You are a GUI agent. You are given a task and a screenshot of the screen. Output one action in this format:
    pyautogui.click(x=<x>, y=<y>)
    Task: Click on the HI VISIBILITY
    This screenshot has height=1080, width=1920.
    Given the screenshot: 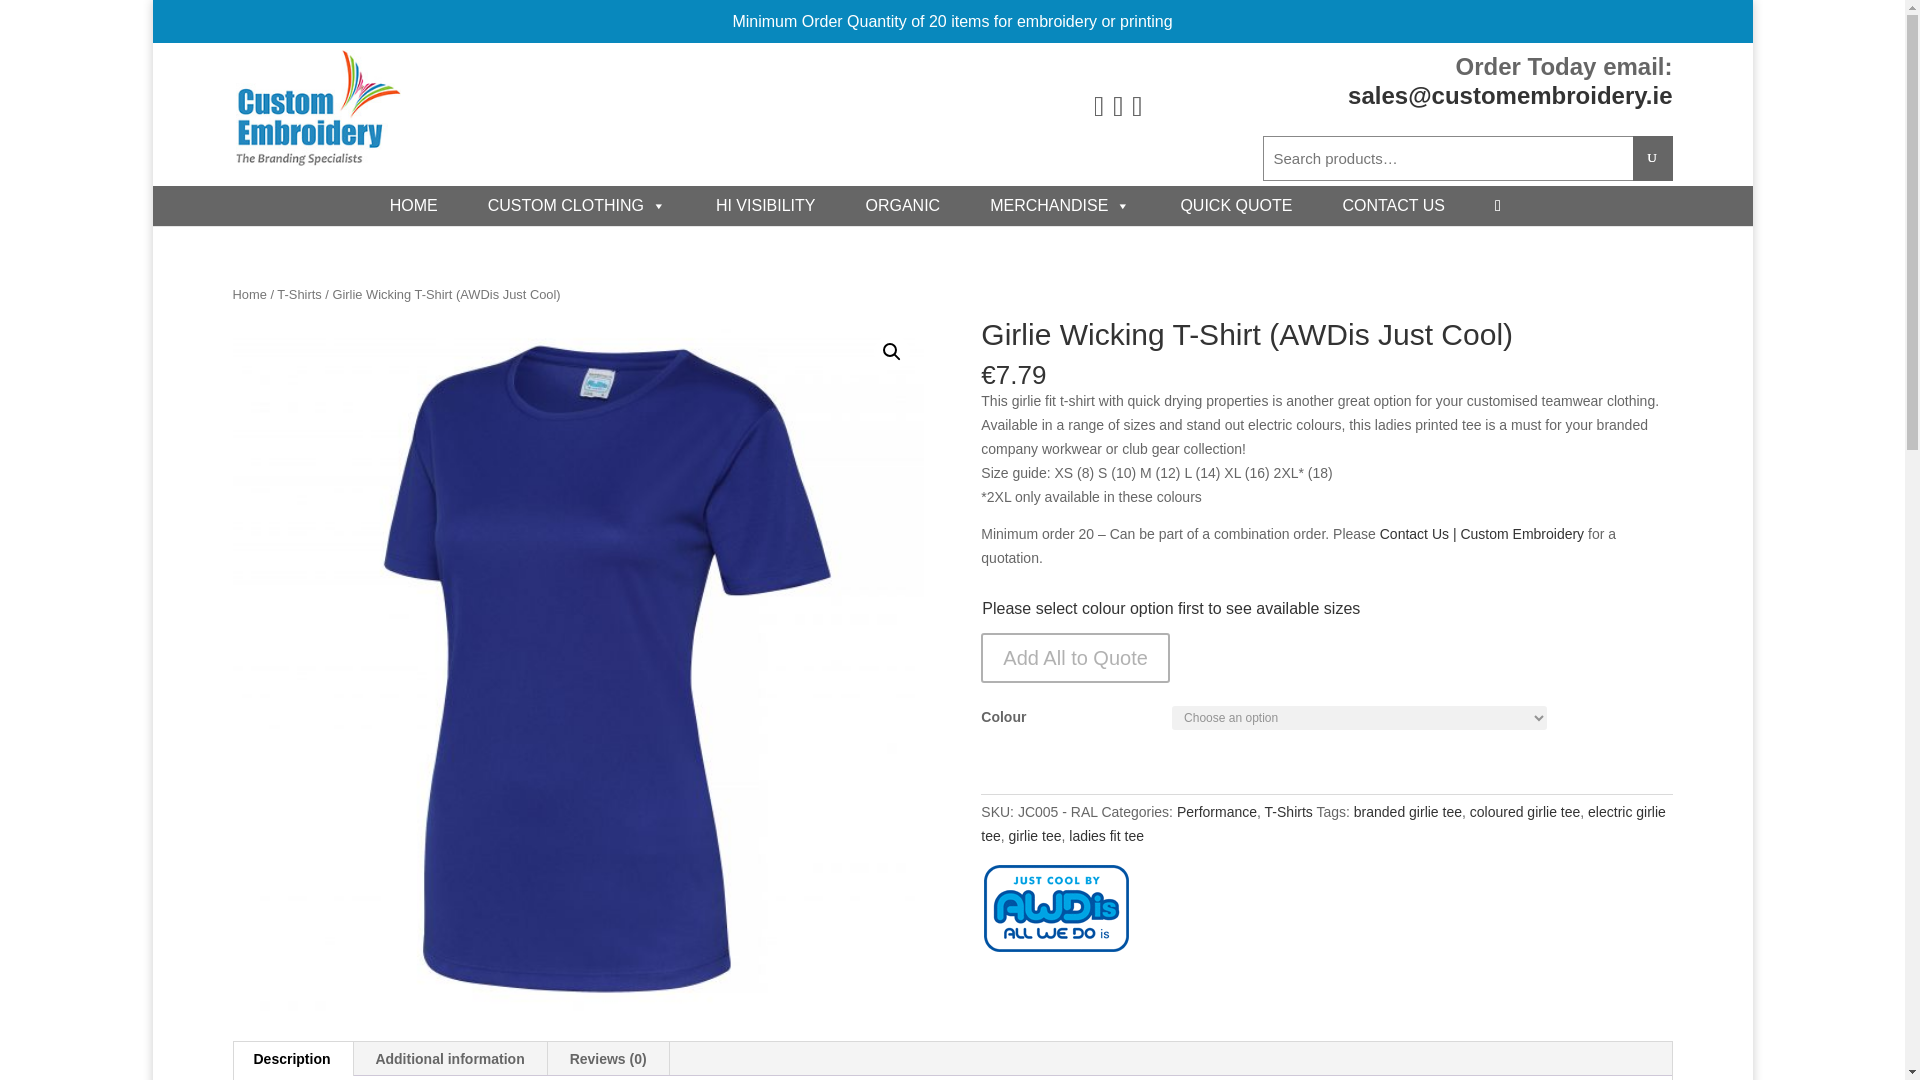 What is the action you would take?
    pyautogui.click(x=766, y=205)
    